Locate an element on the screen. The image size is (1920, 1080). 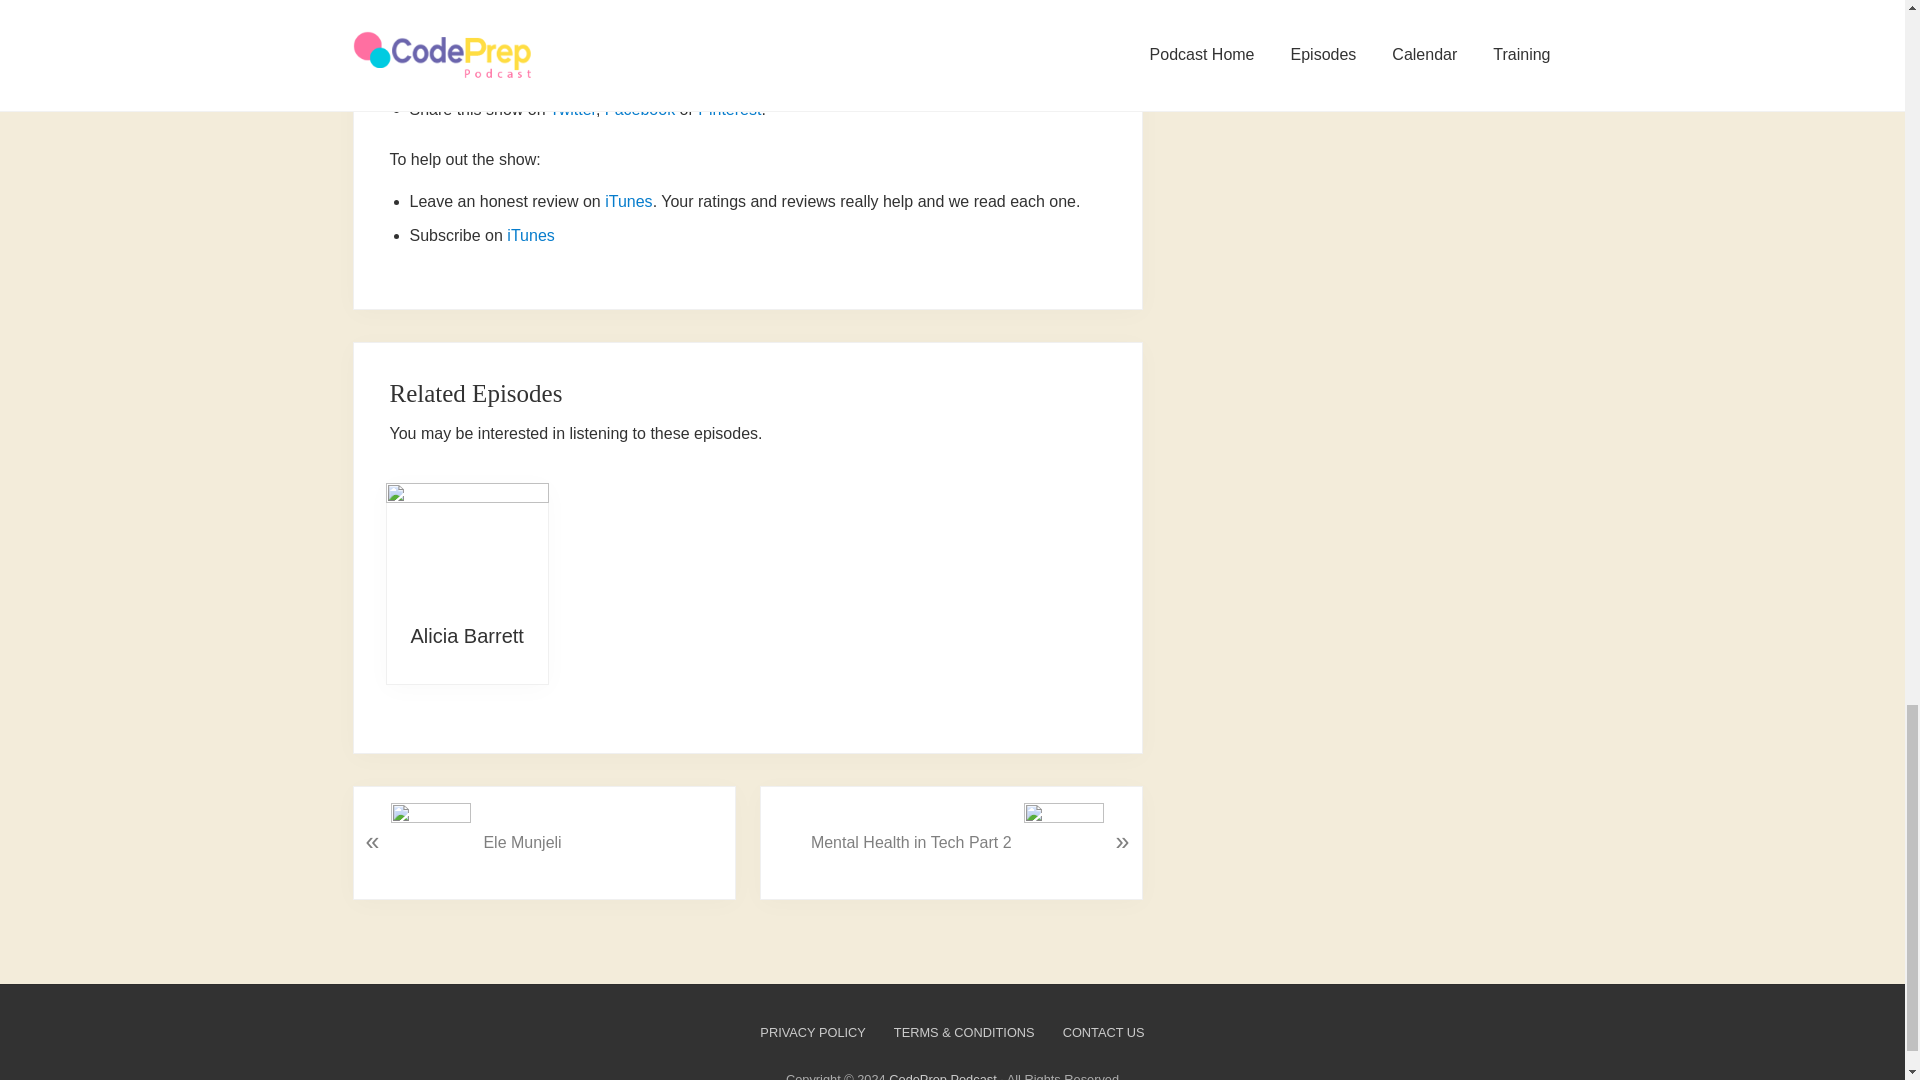
Pinterest is located at coordinates (729, 109).